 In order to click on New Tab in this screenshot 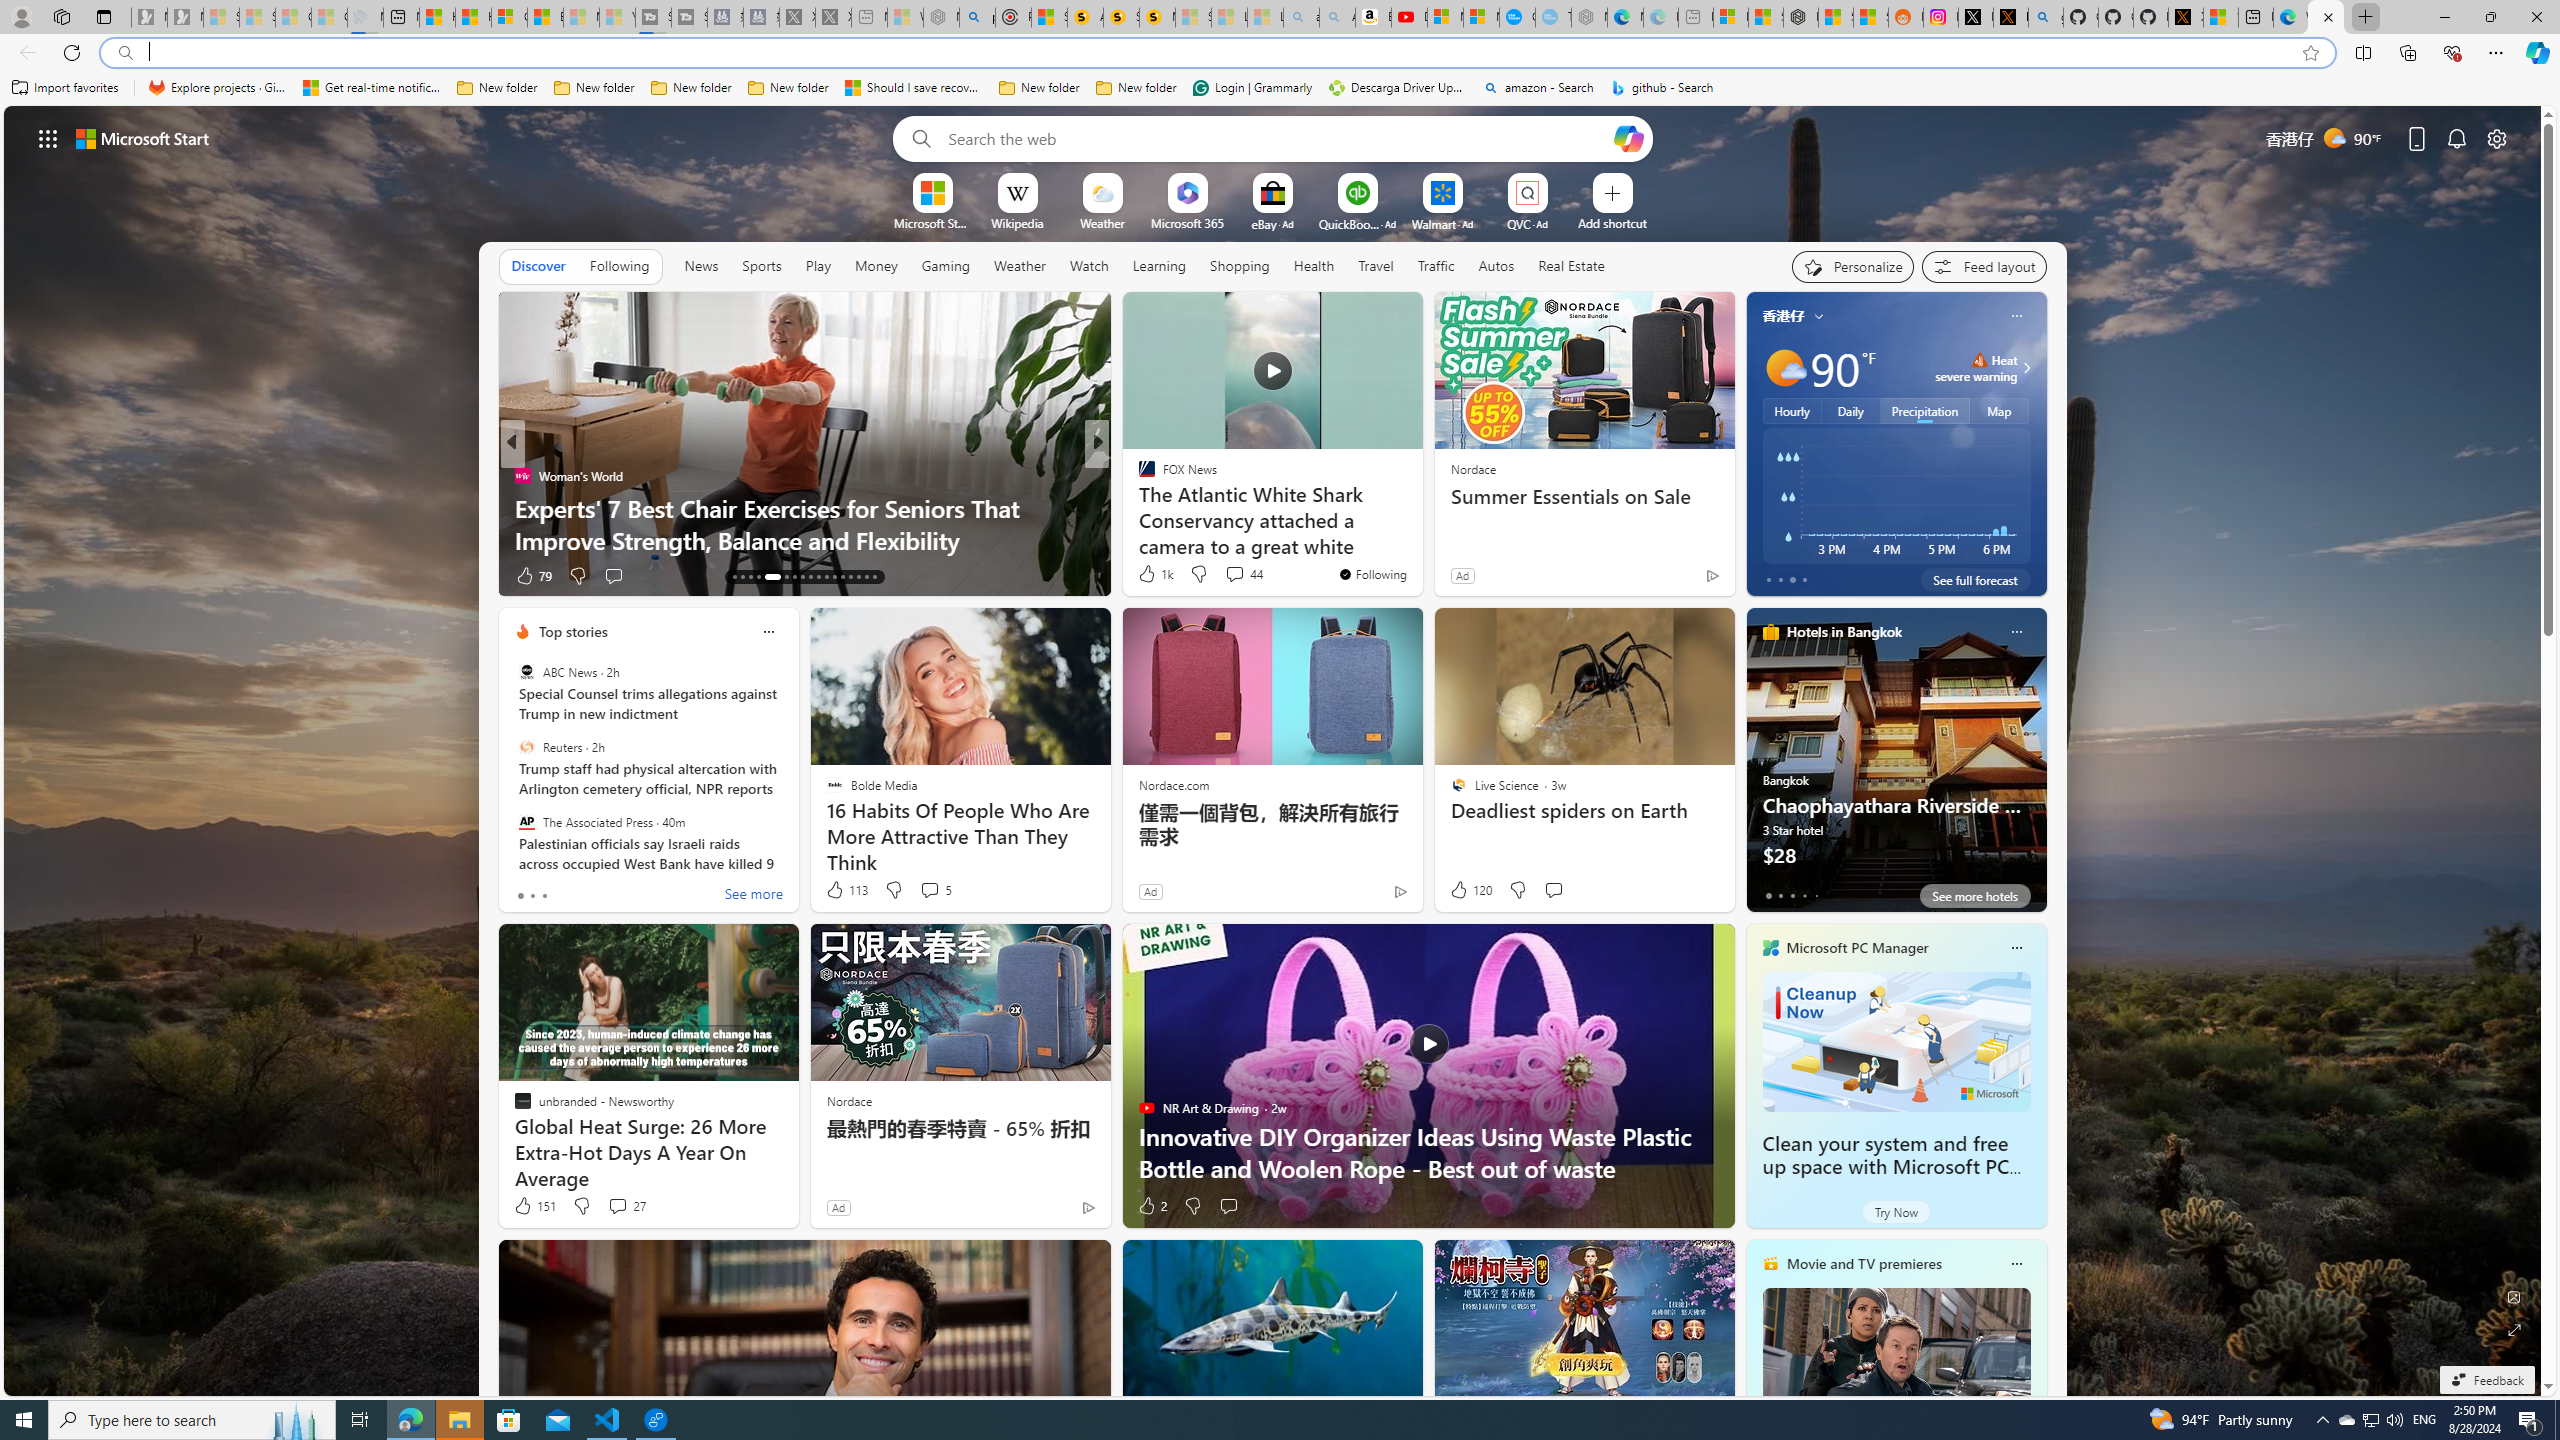, I will do `click(2366, 17)`.